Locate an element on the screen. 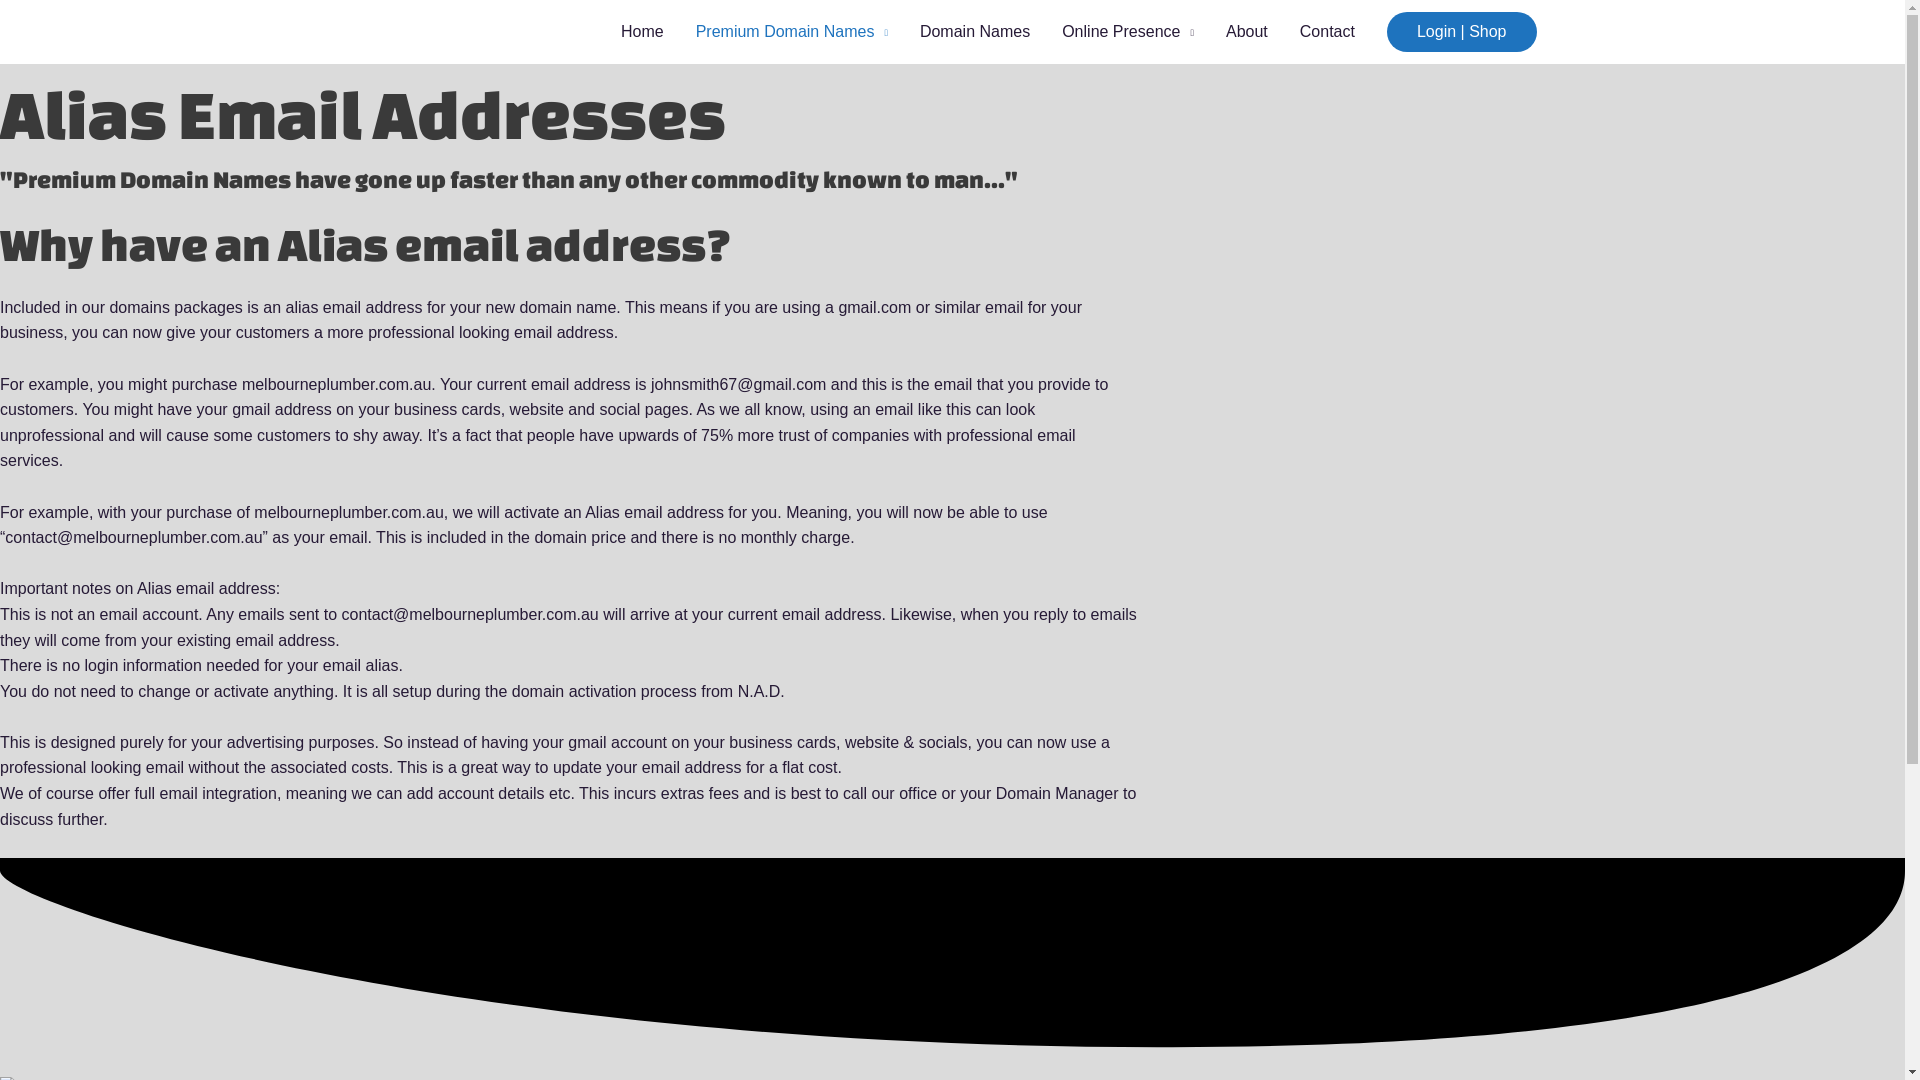 The image size is (1920, 1080). Online Presence is located at coordinates (1128, 32).